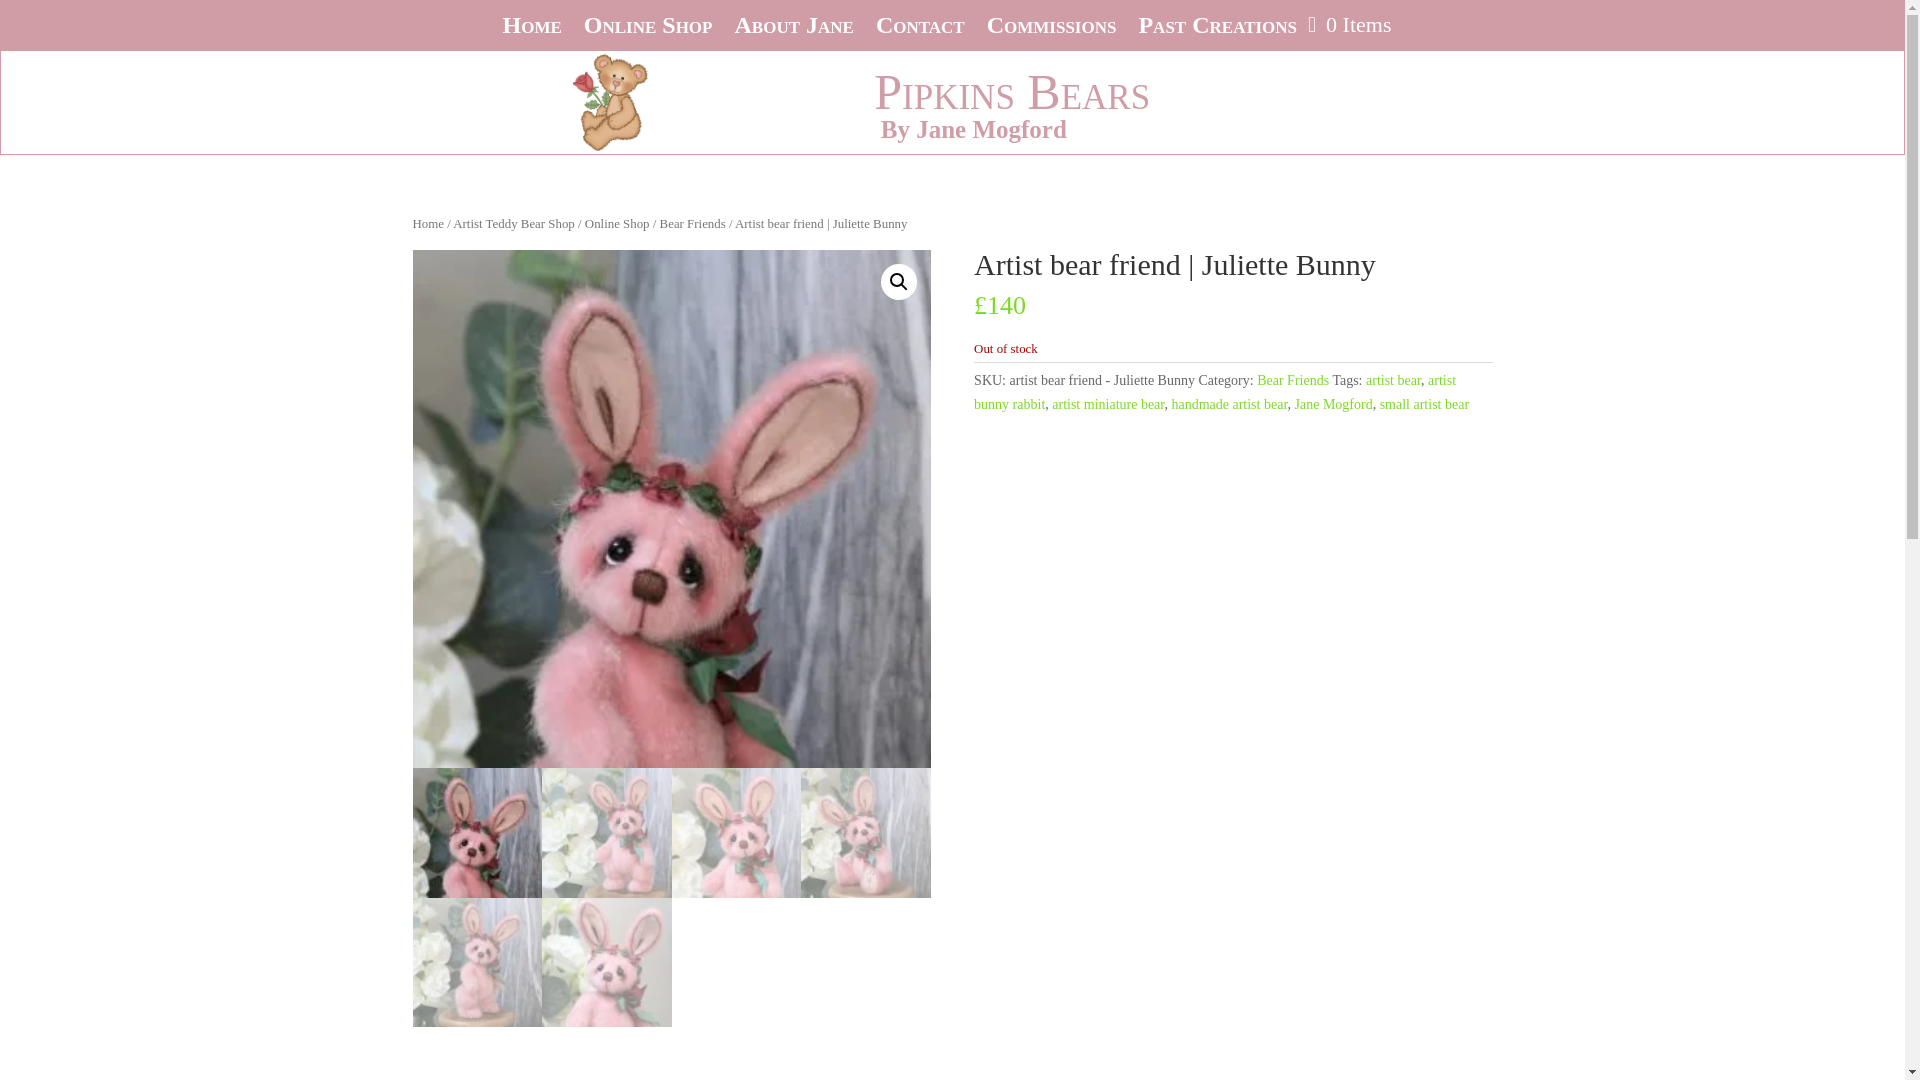 The height and width of the screenshot is (1080, 1920). I want to click on Online Shop, so click(648, 28).